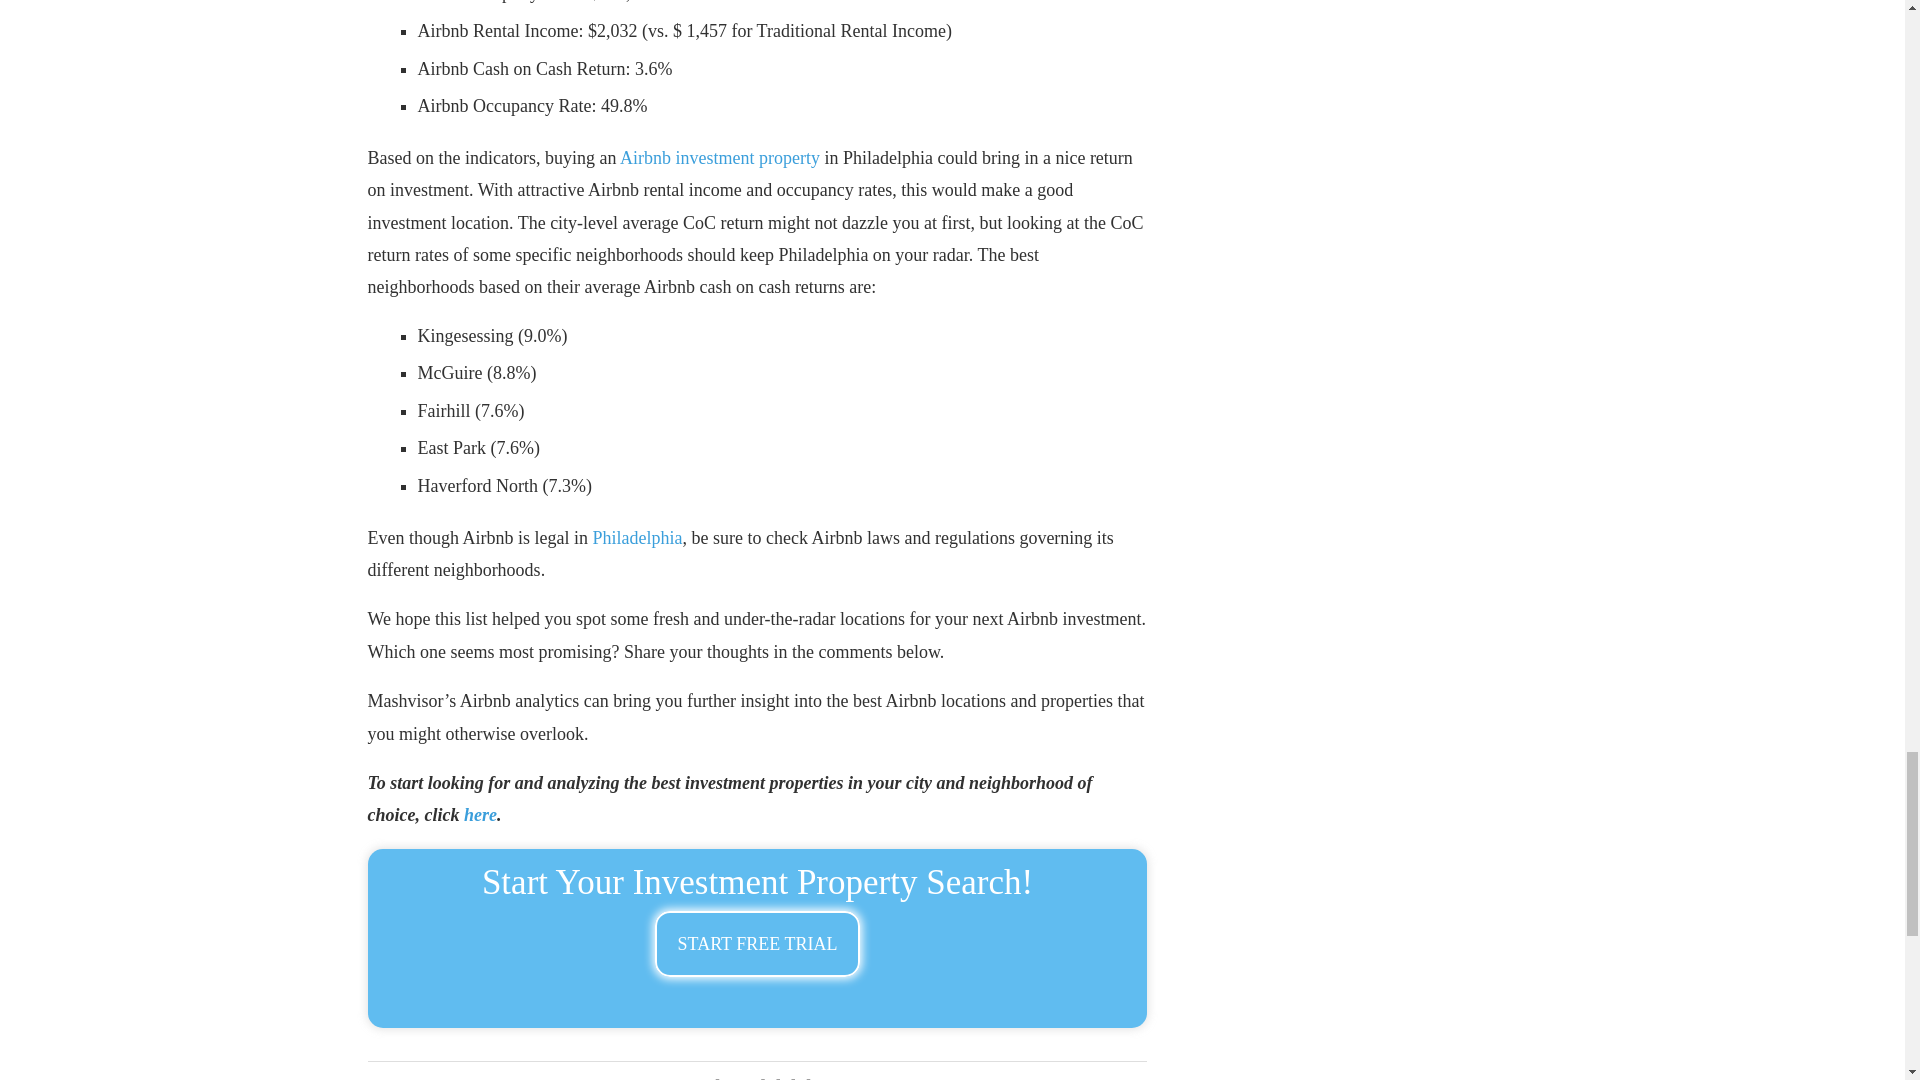 The height and width of the screenshot is (1080, 1920). I want to click on Like, so click(730, 1078).